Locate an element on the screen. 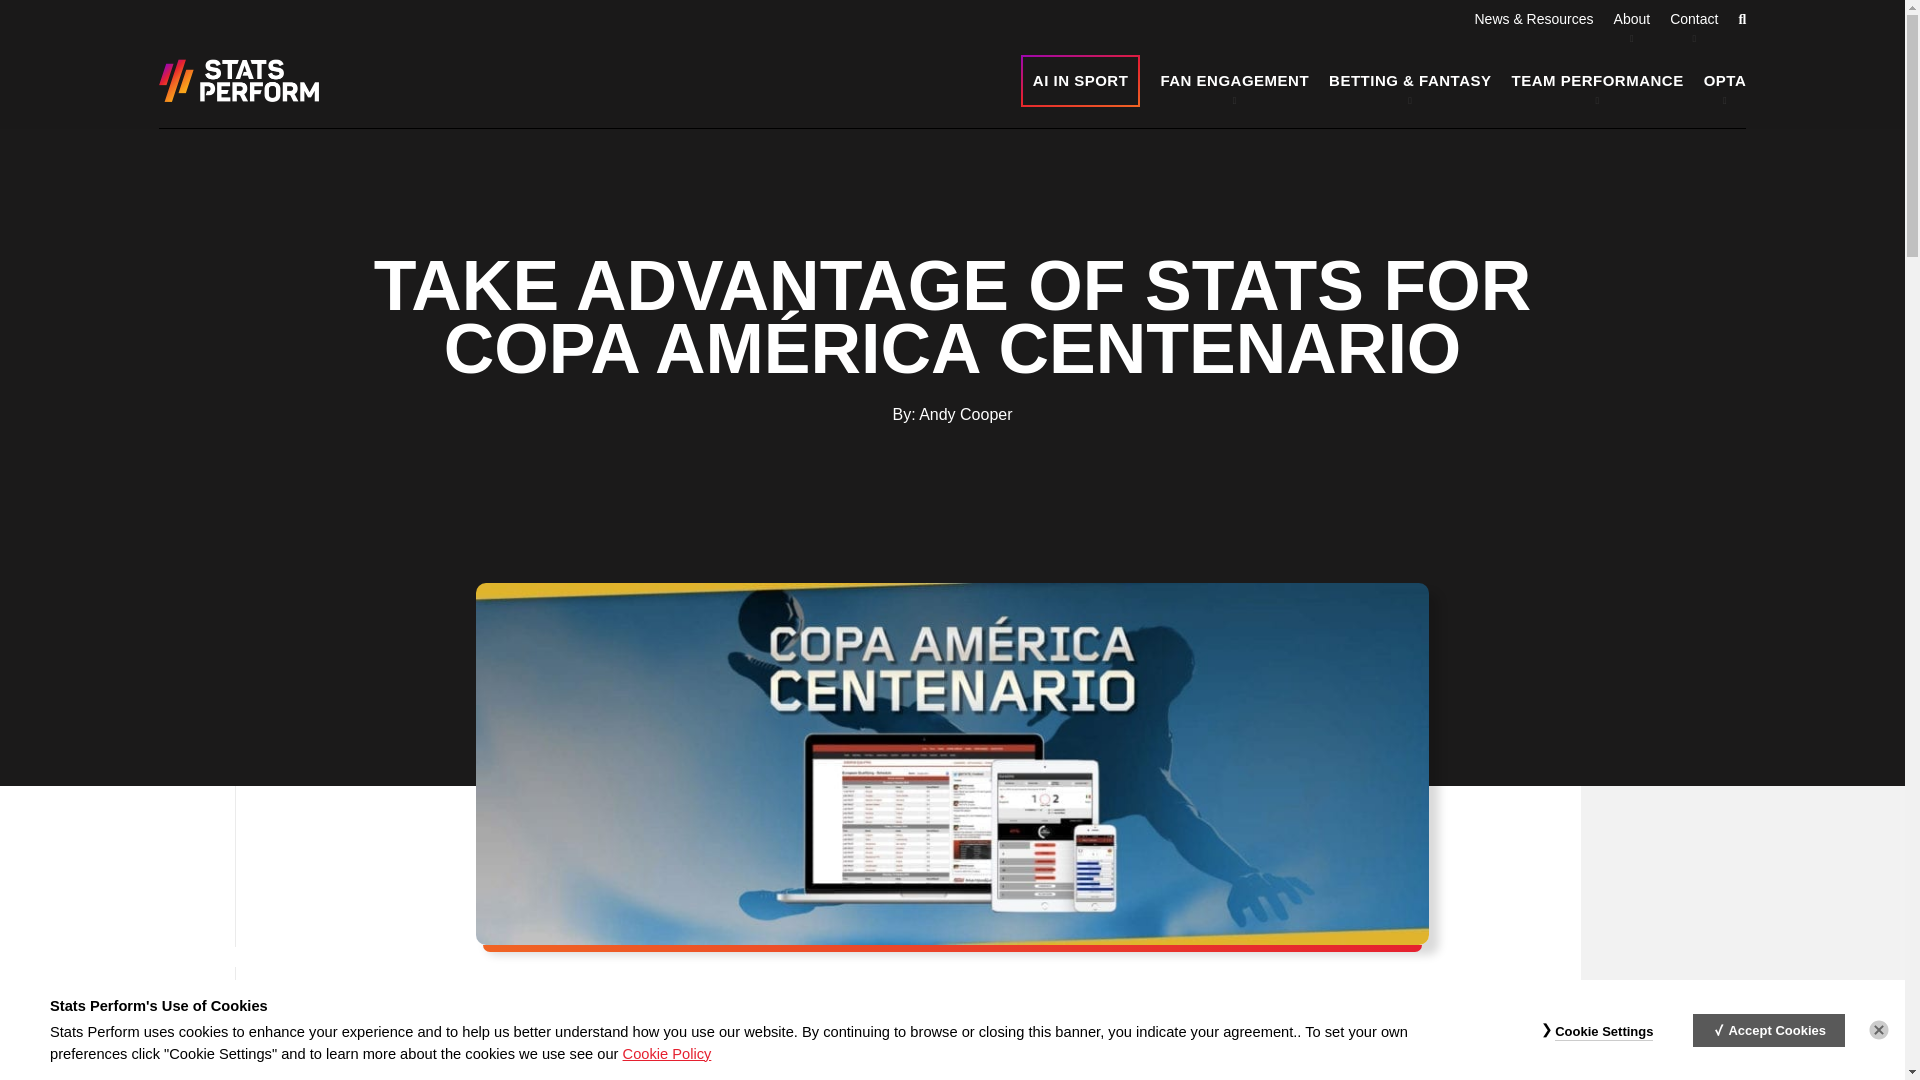 This screenshot has width=1920, height=1080. Close is located at coordinates (1878, 1030).